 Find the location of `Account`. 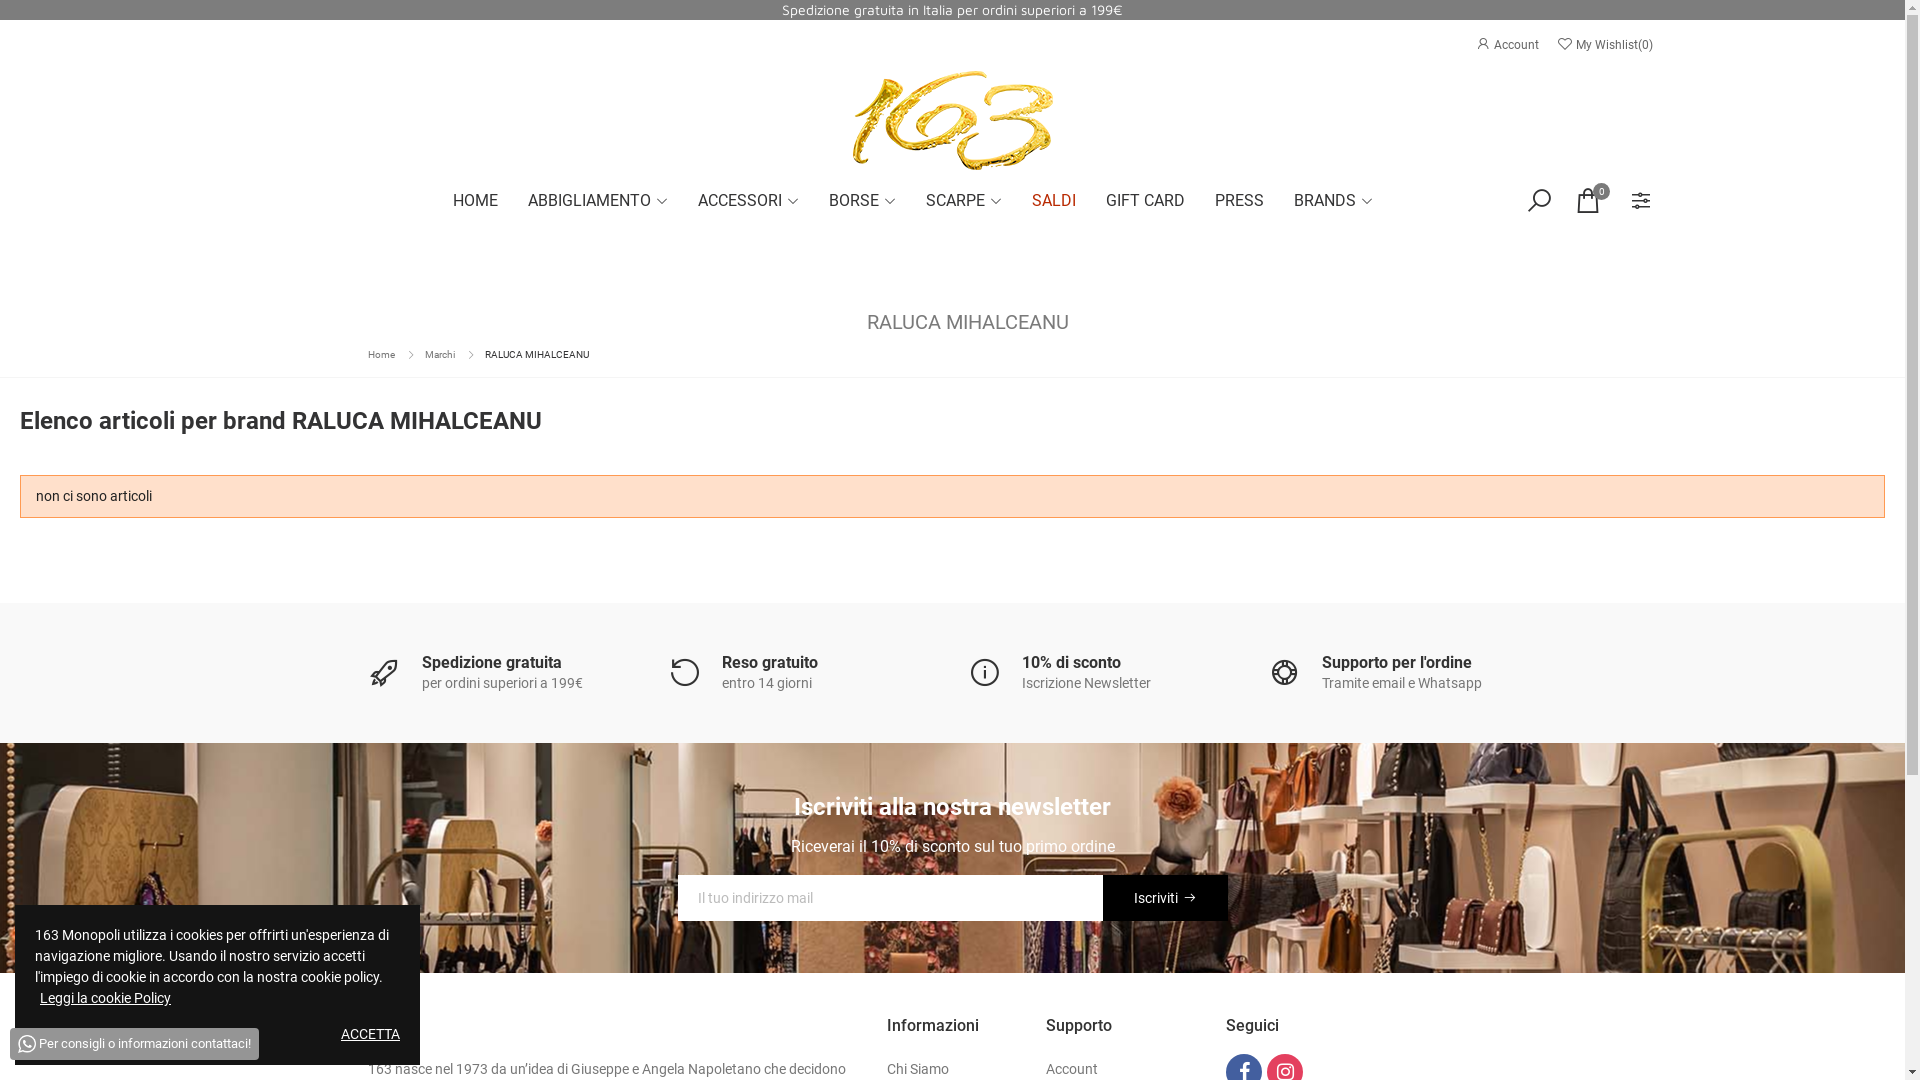

Account is located at coordinates (1072, 1068).